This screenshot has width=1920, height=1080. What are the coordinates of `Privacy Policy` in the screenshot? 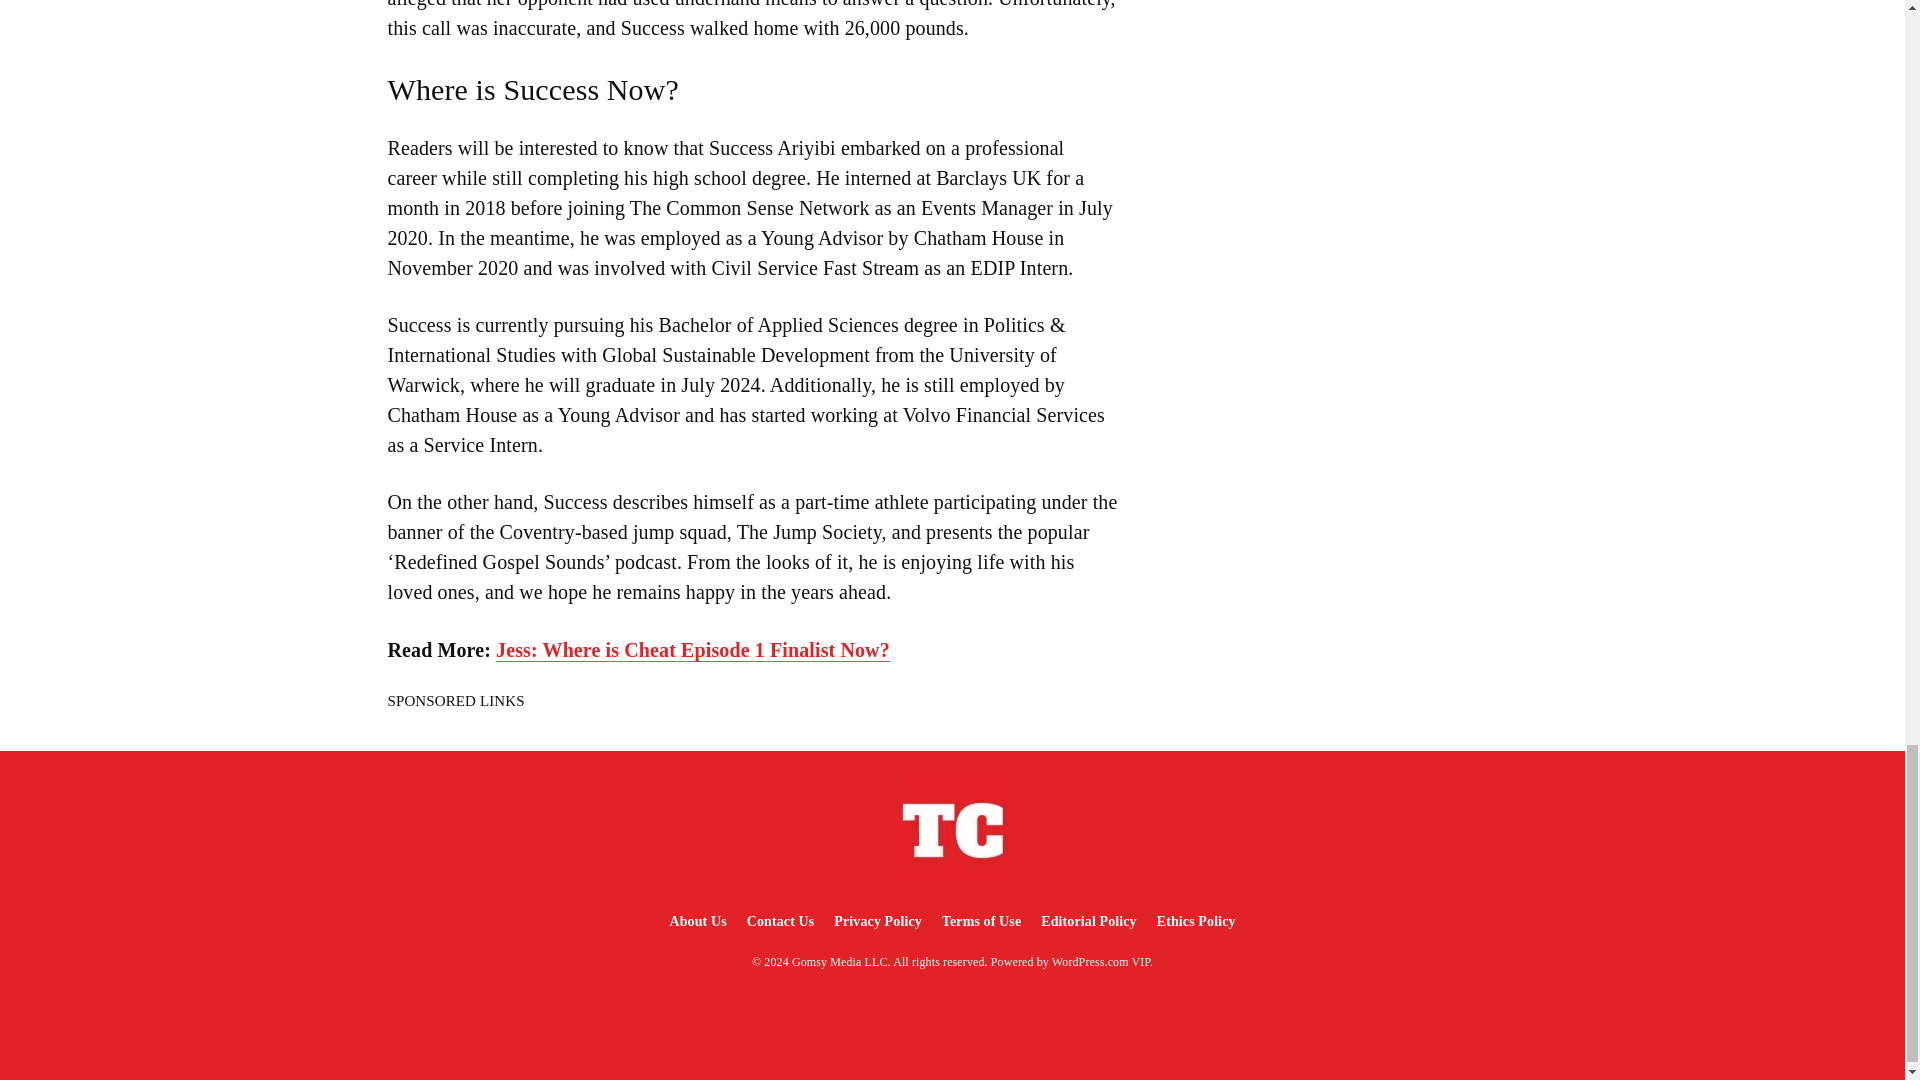 It's located at (877, 920).